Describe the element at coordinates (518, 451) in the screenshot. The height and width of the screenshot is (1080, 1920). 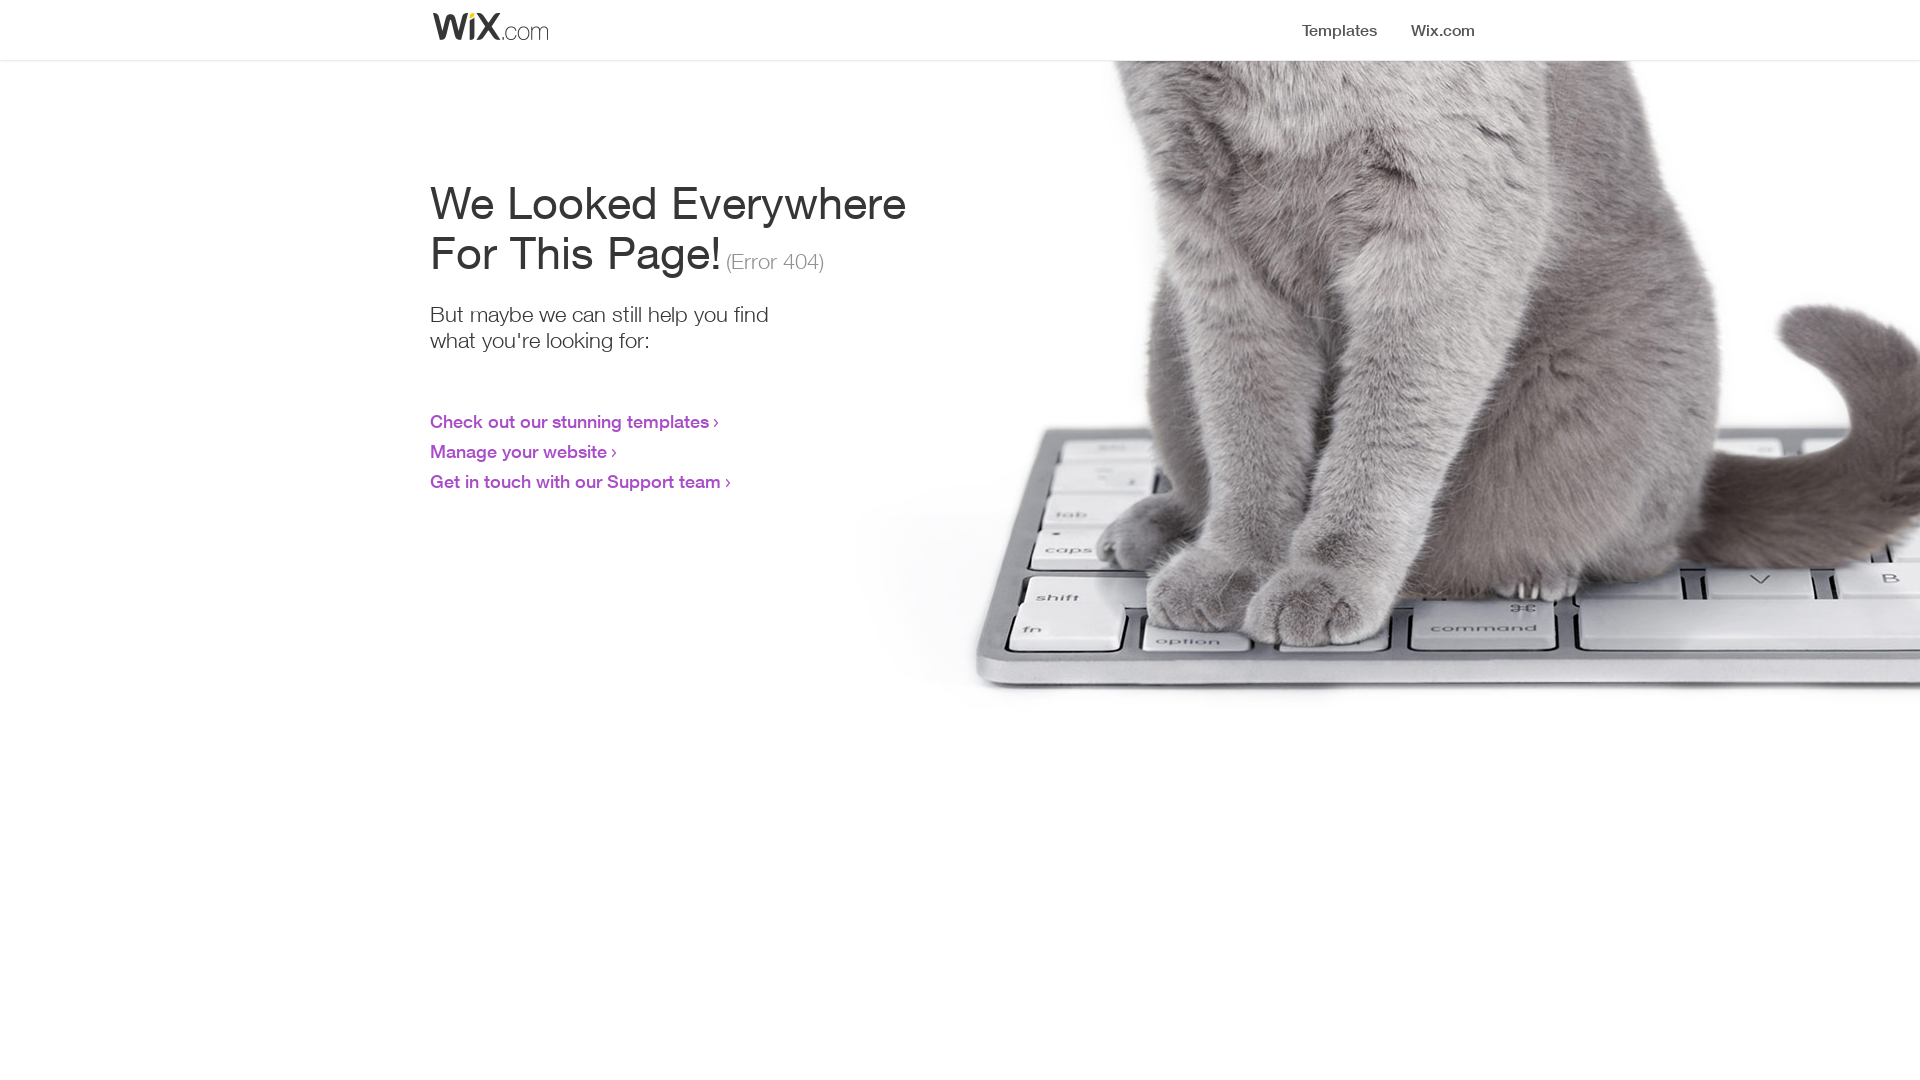
I see `Manage your website` at that location.